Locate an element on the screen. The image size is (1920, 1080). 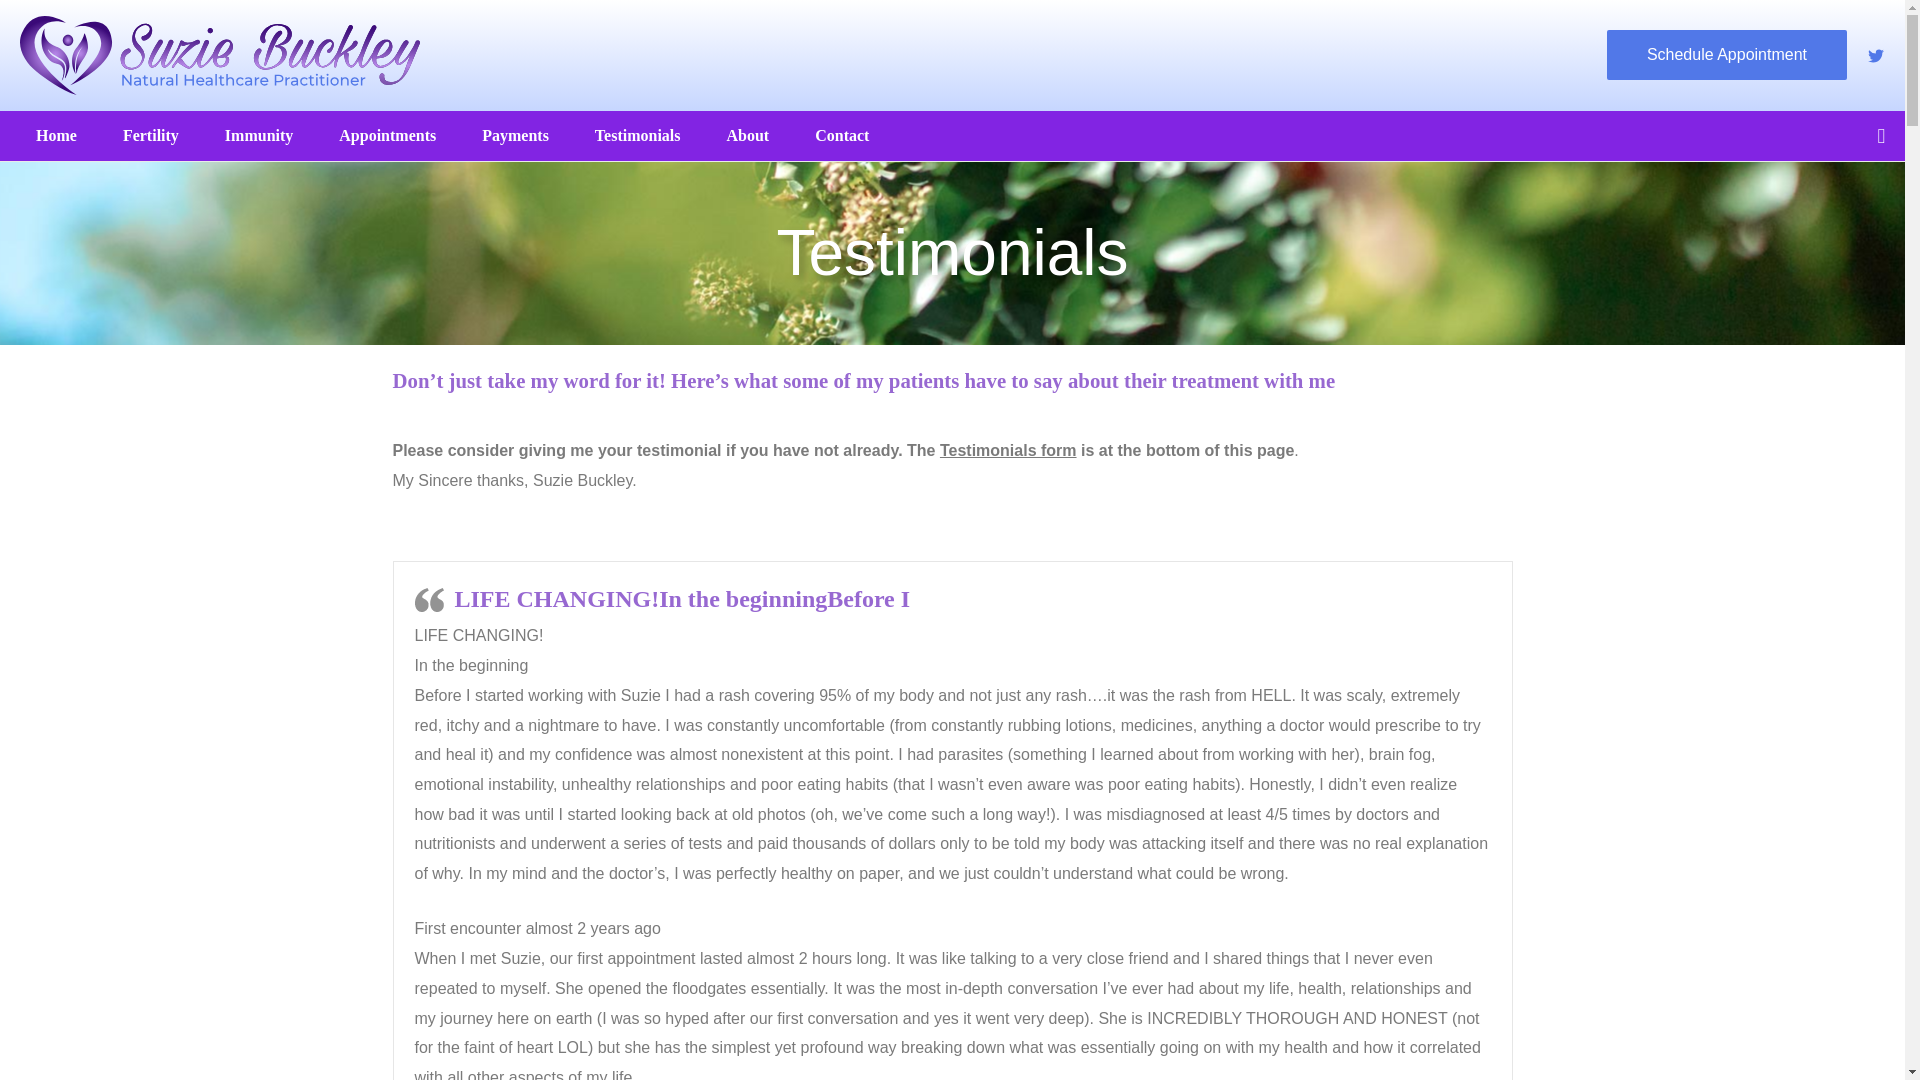
Appointments is located at coordinates (394, 134).